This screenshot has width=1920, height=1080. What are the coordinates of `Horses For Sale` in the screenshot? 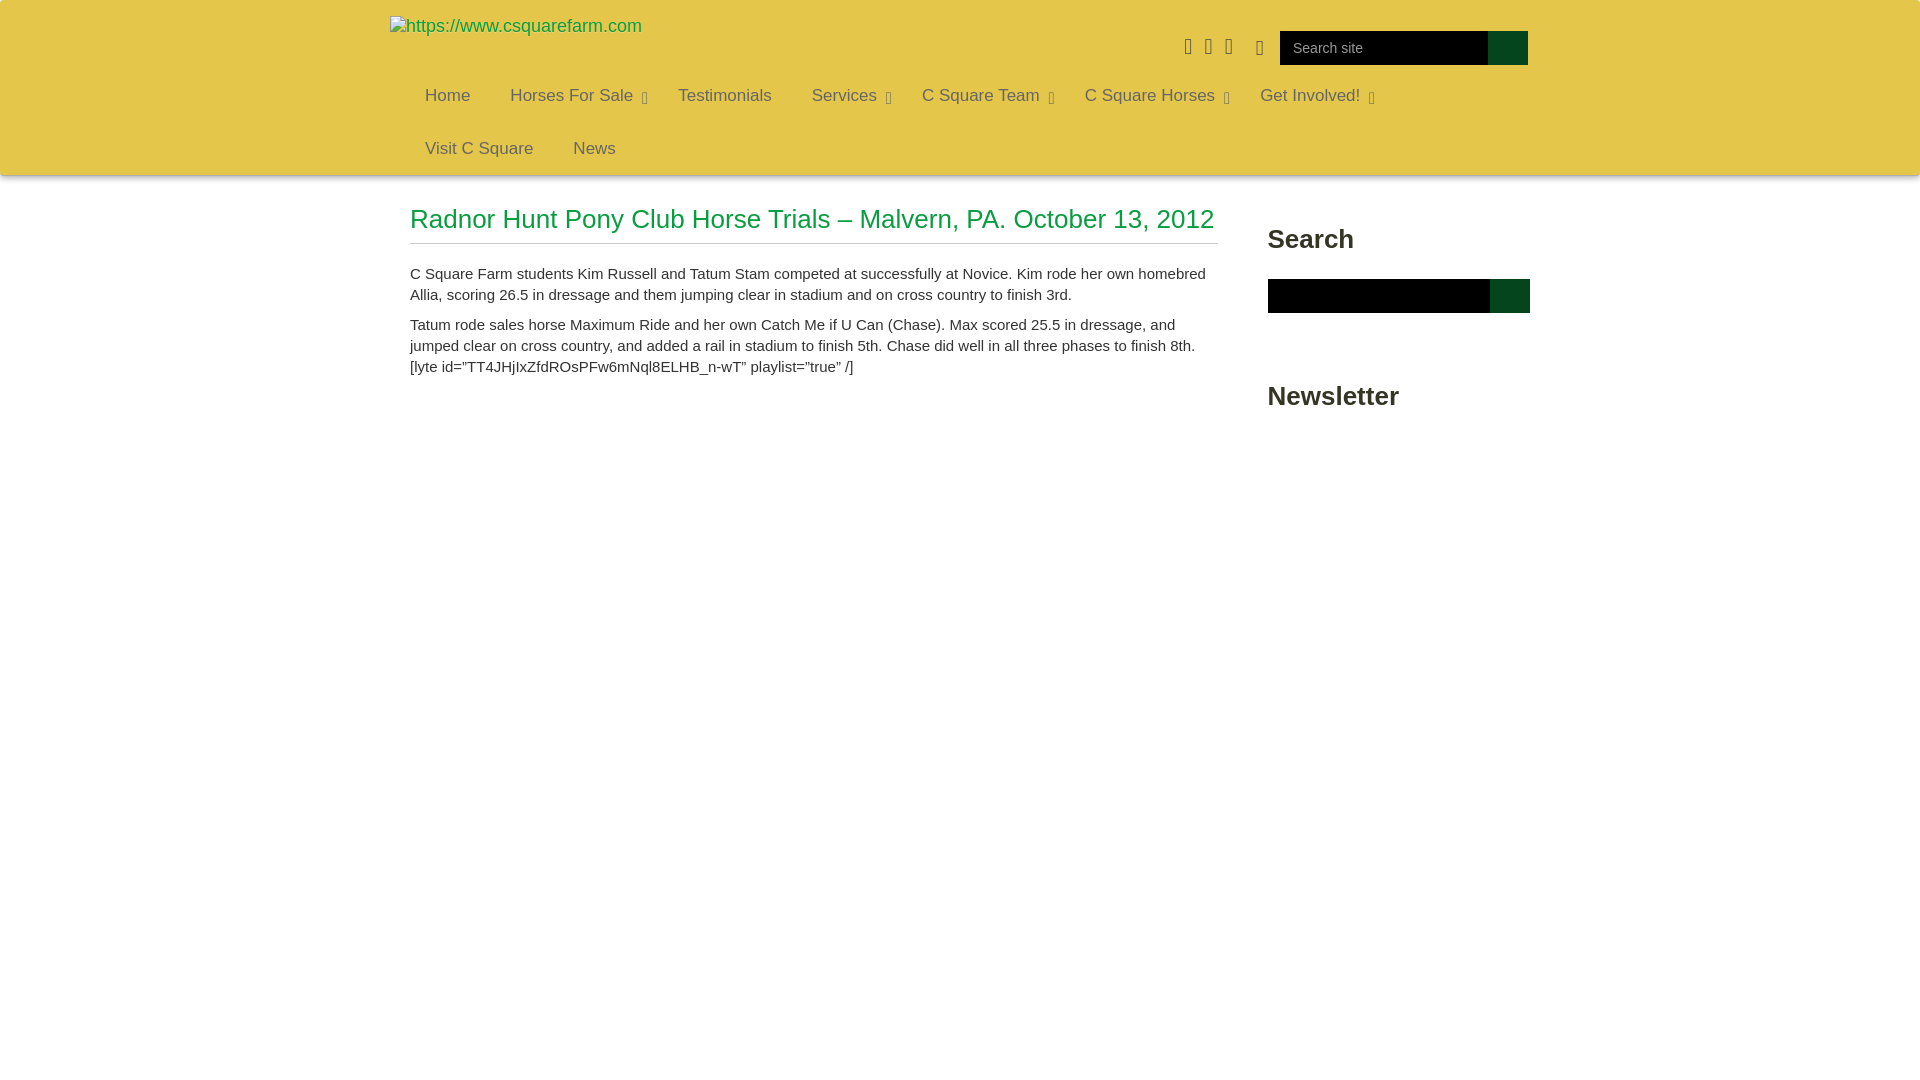 It's located at (574, 96).